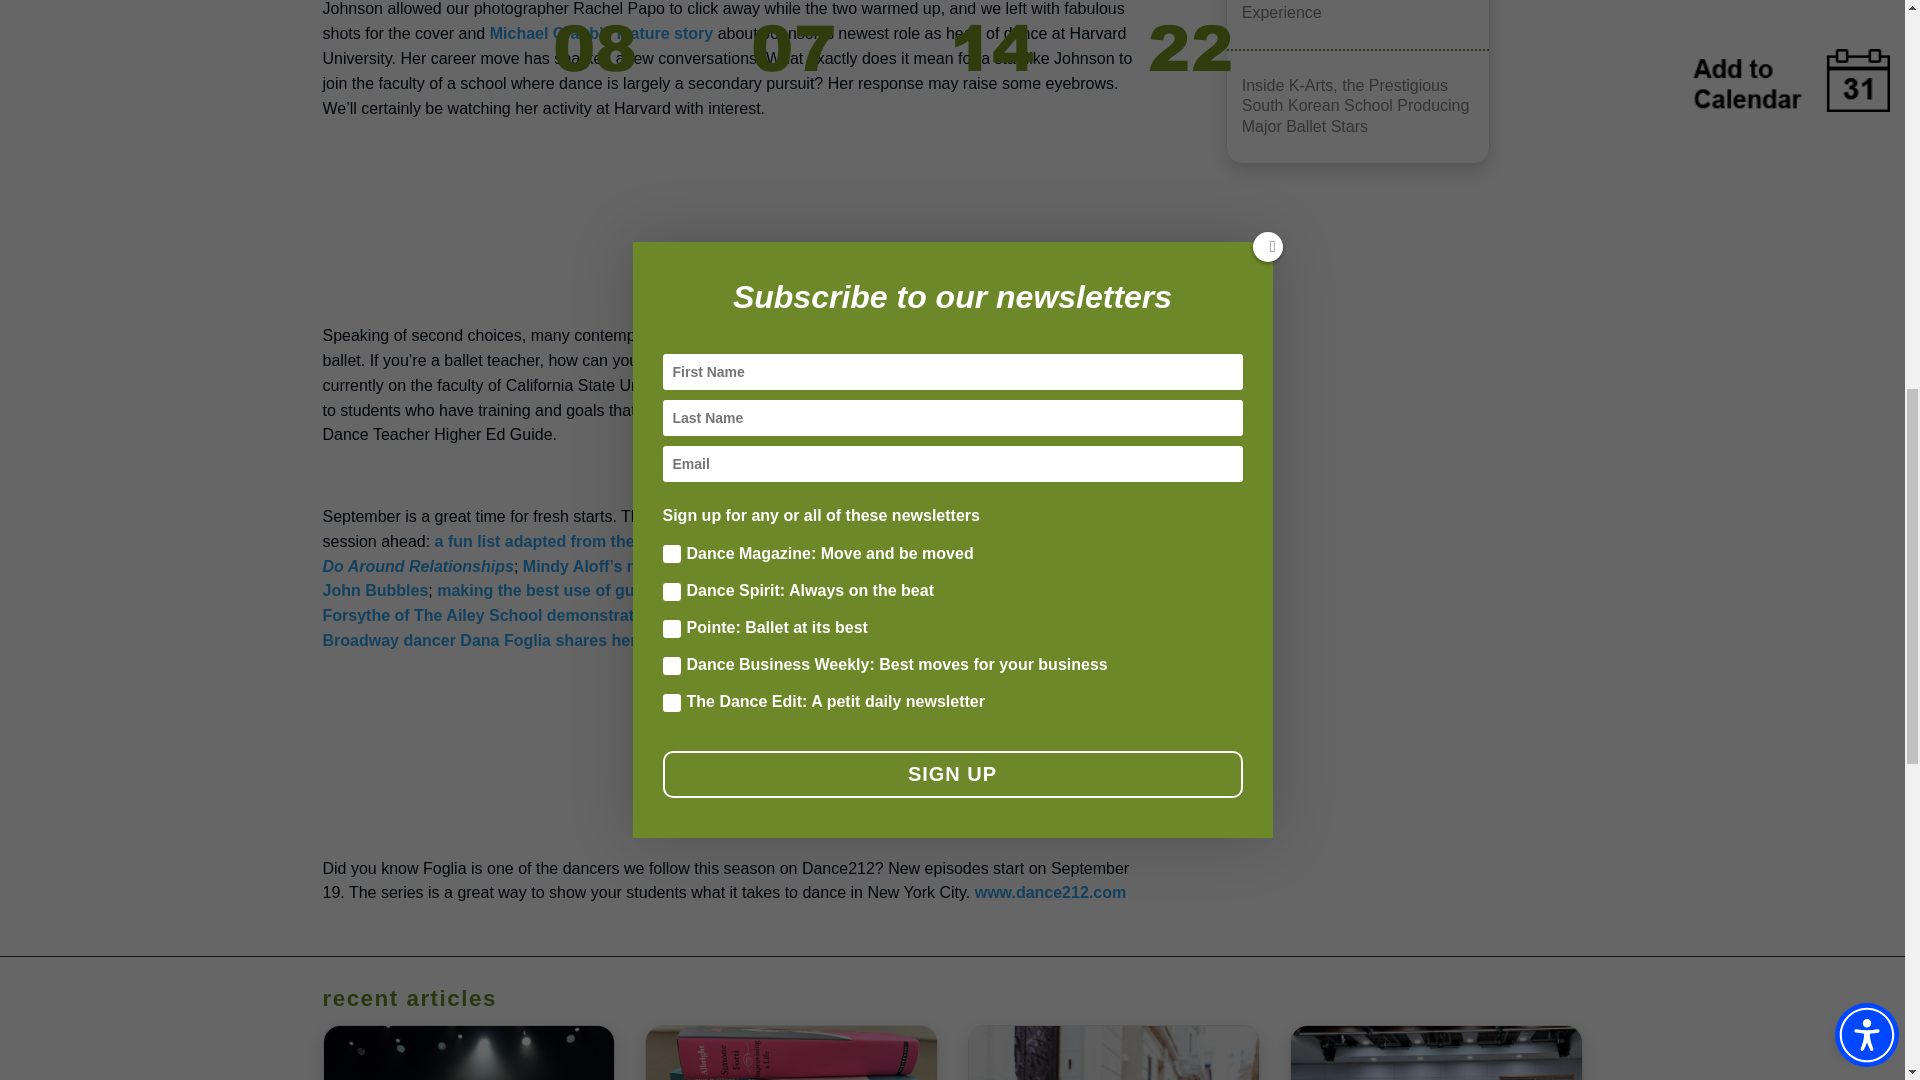  What do you see at coordinates (736, 214) in the screenshot?
I see `3rd party ad content` at bounding box center [736, 214].